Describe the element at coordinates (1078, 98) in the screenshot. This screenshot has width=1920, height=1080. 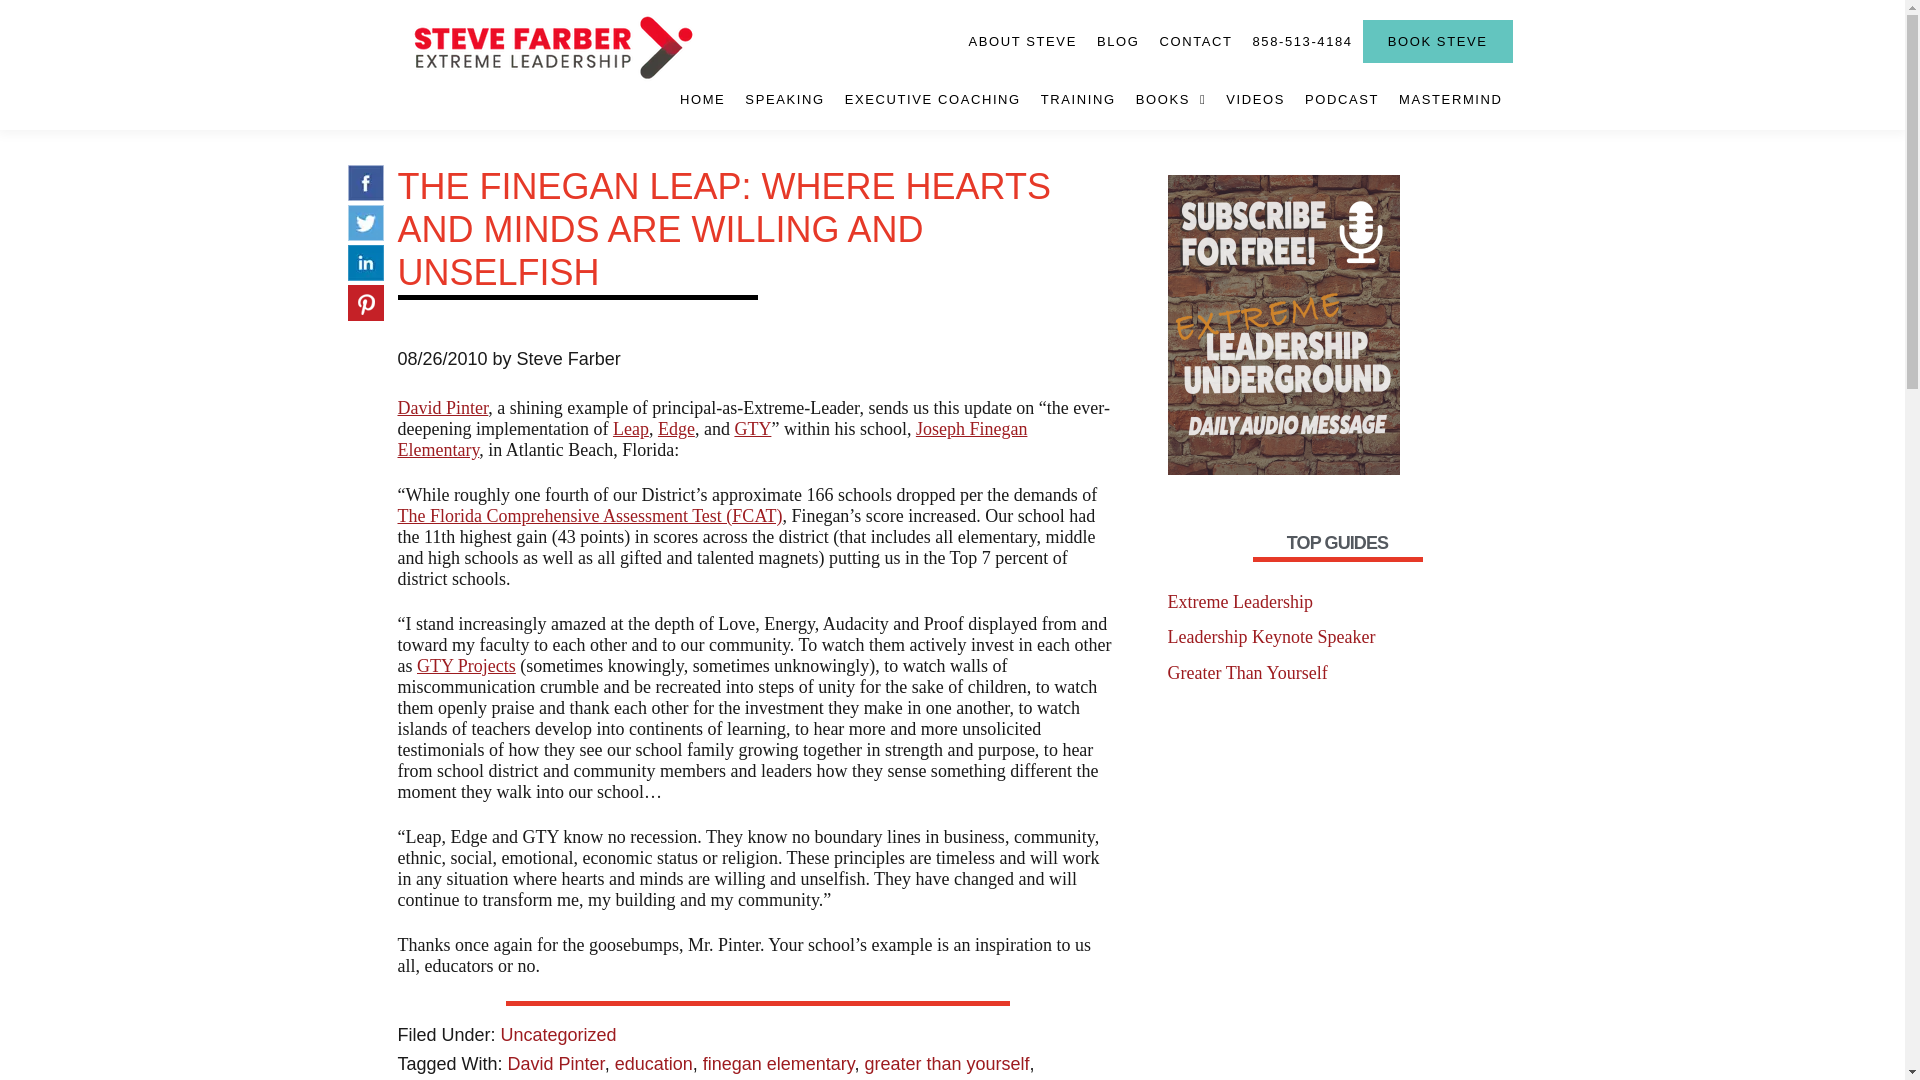
I see `TRAINING` at that location.